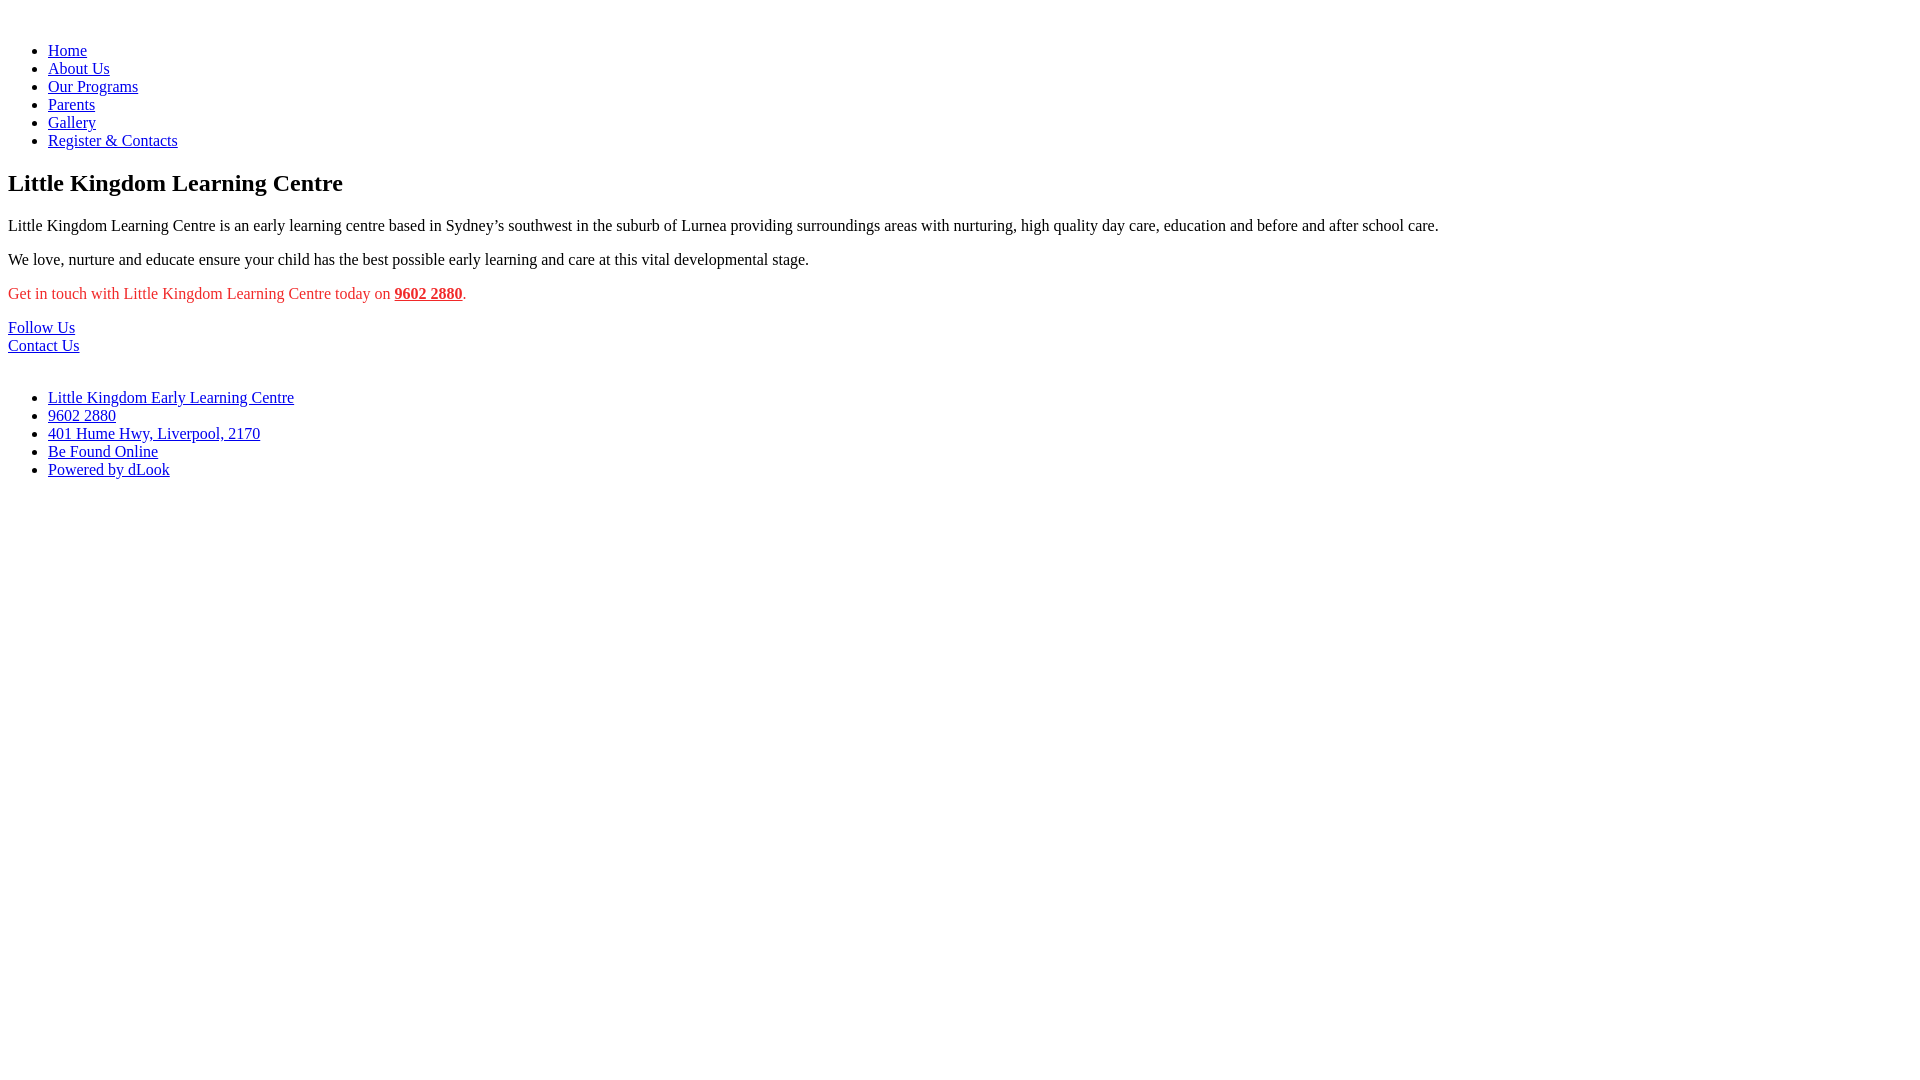 The height and width of the screenshot is (1080, 1920). I want to click on Follow Us, so click(42, 328).